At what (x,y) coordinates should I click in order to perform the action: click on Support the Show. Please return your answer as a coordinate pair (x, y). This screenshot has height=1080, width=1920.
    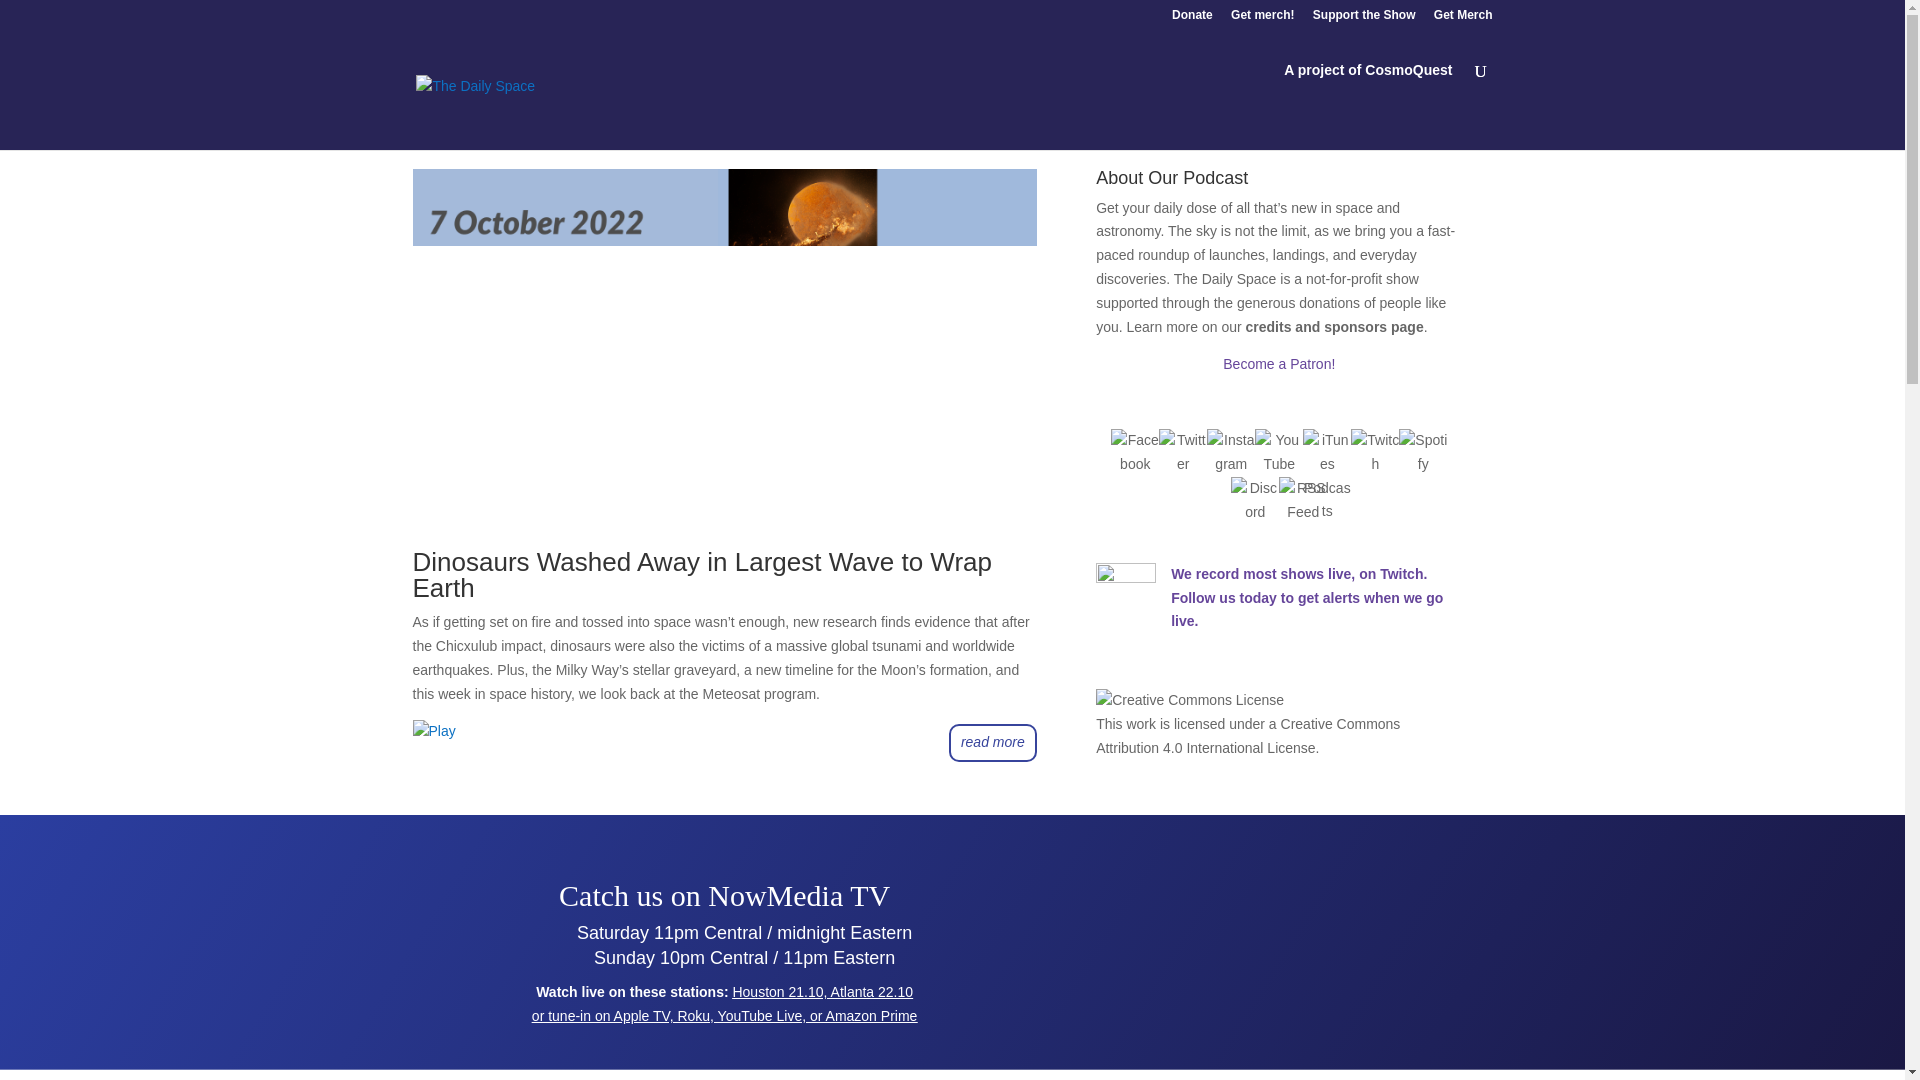
    Looking at the image, I should click on (1364, 19).